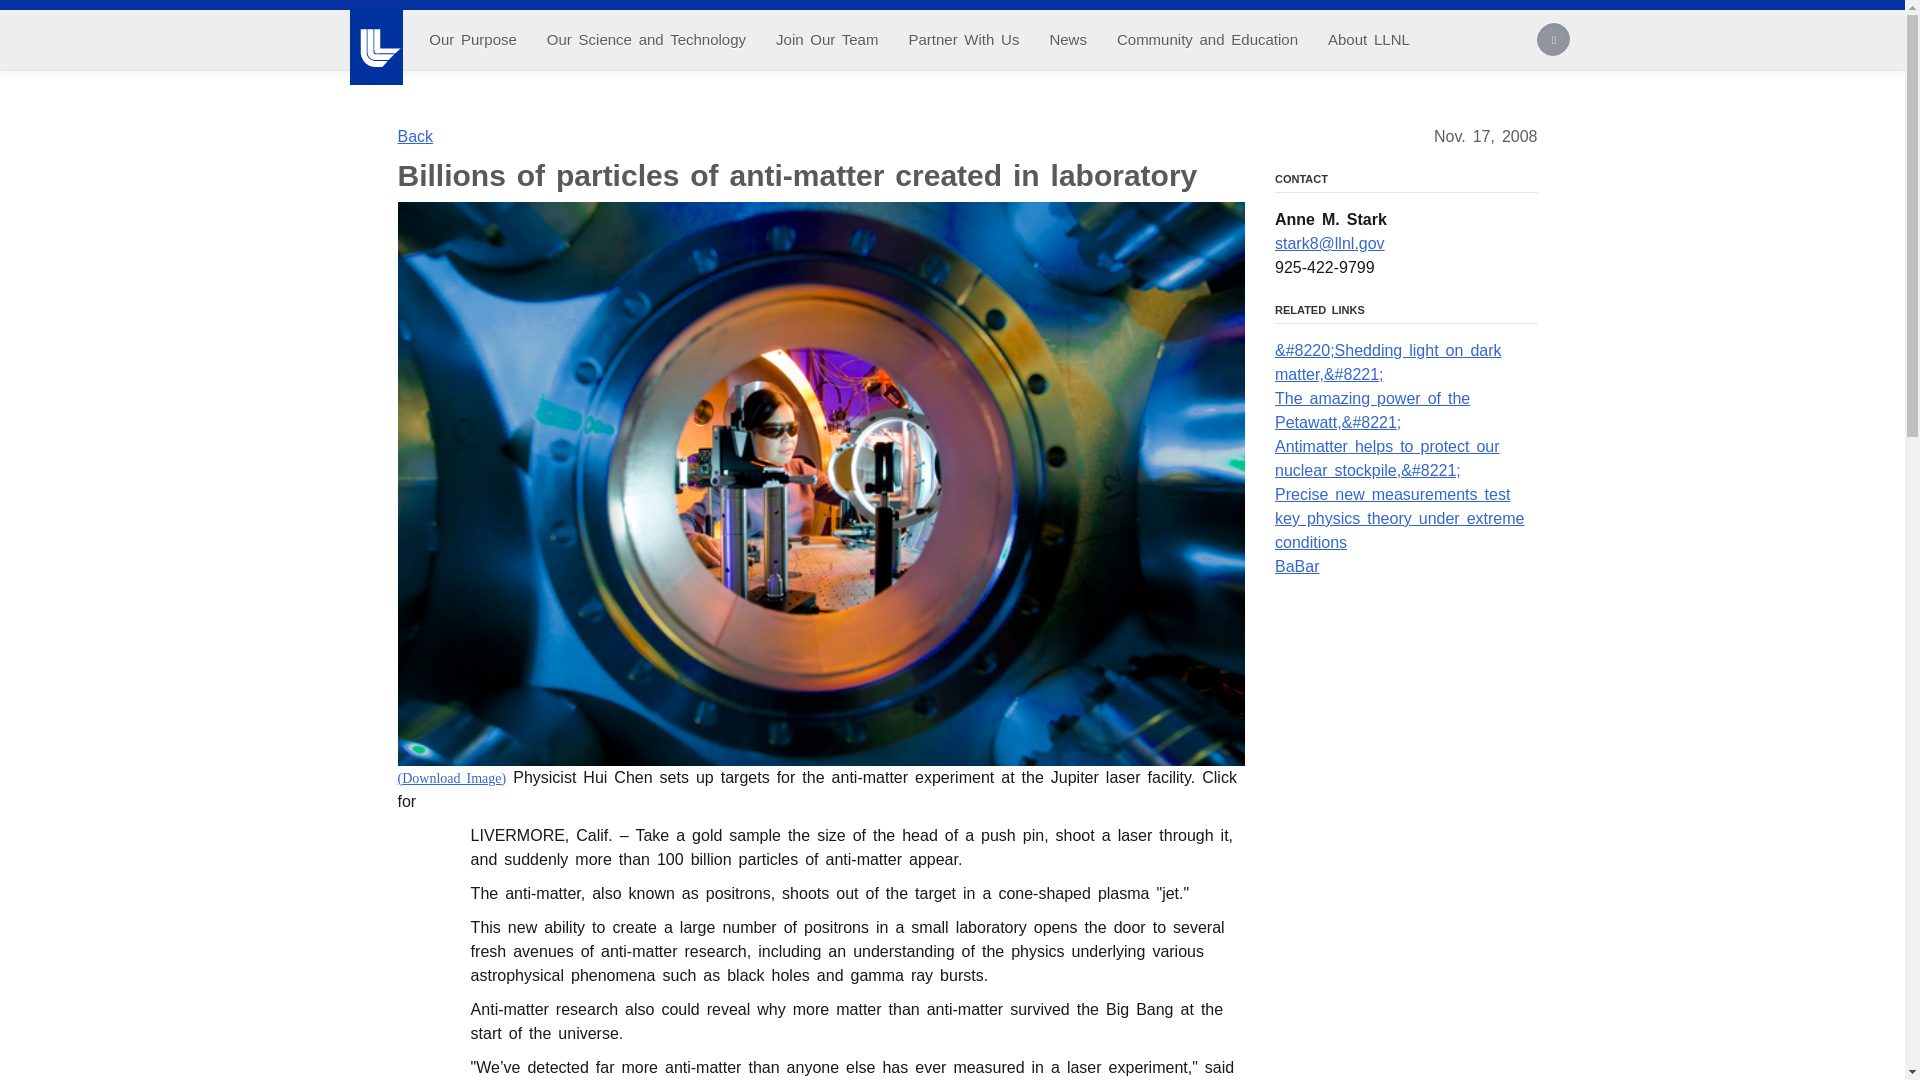  What do you see at coordinates (419, 944) in the screenshot?
I see `Share to Linkedin` at bounding box center [419, 944].